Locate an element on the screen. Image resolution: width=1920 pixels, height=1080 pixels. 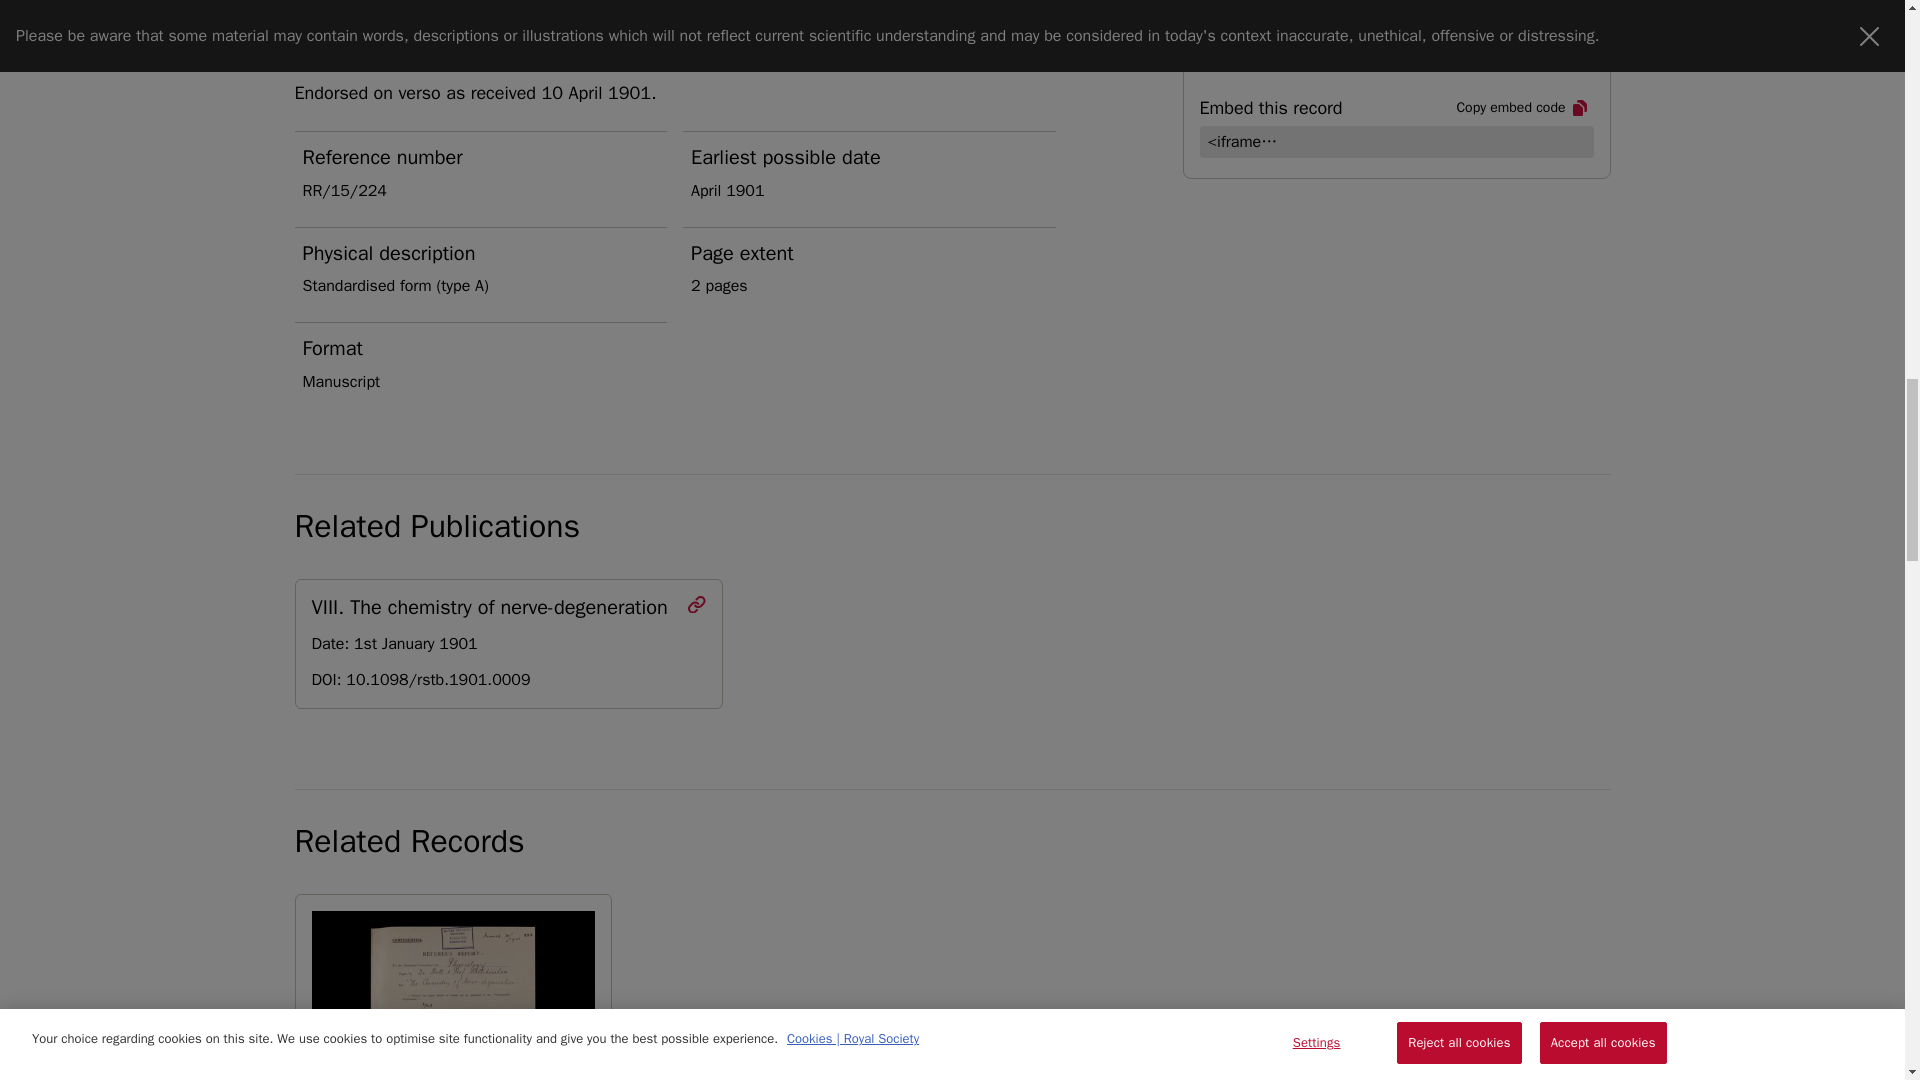
Copy embed code is located at coordinates (1522, 108).